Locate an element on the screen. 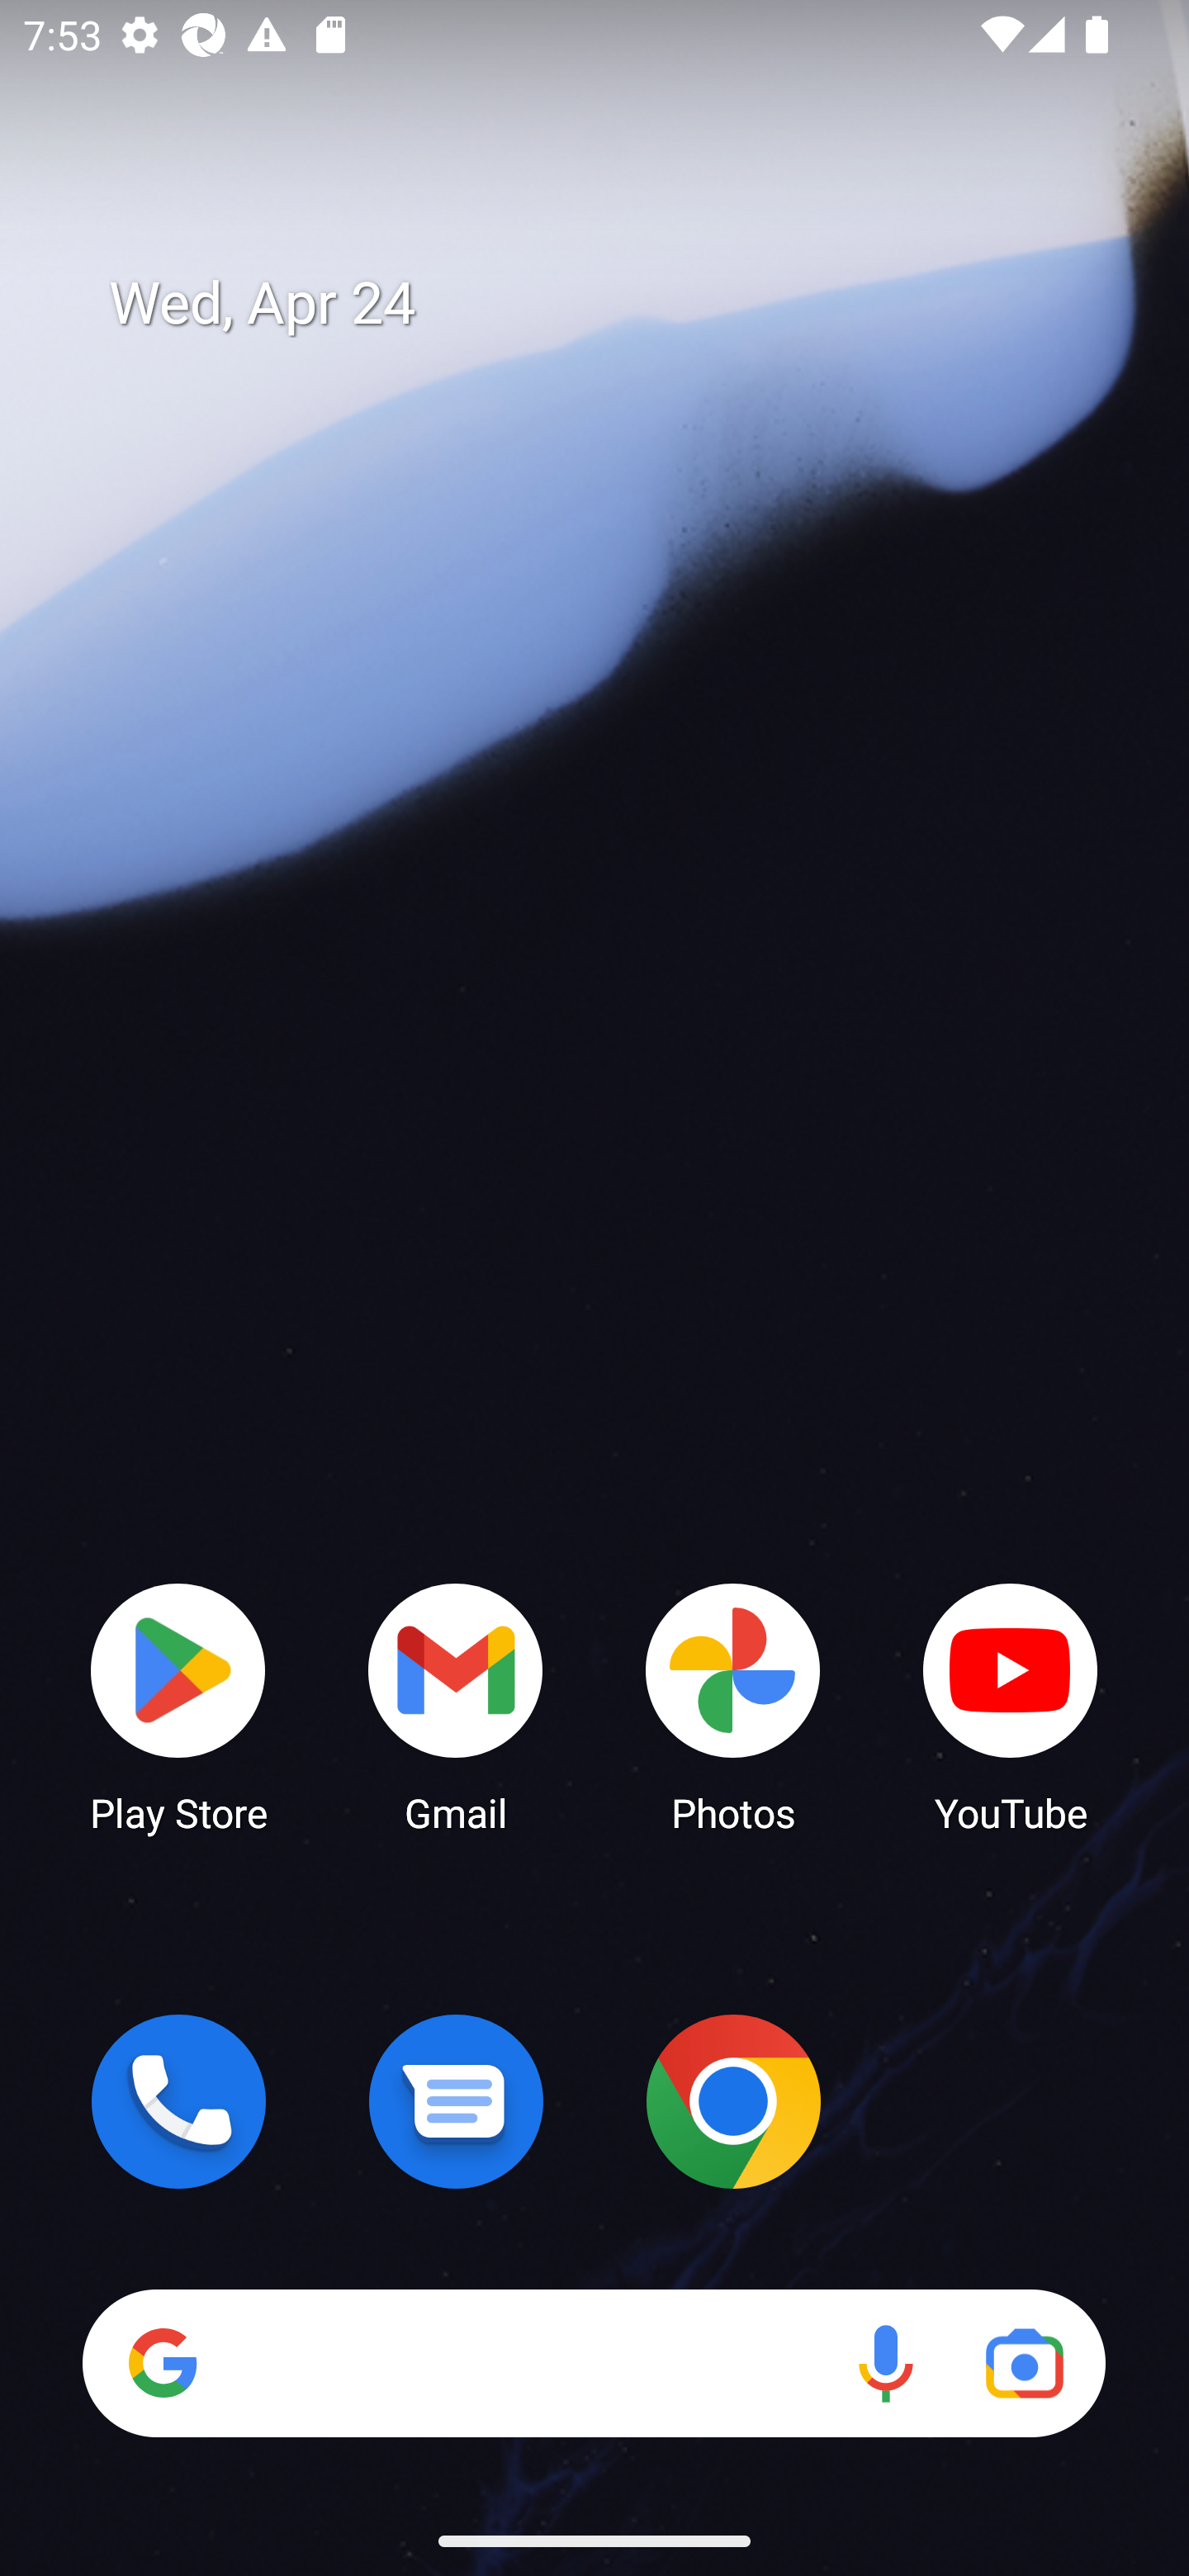 Image resolution: width=1189 pixels, height=2576 pixels. Phone is located at coordinates (178, 2101).